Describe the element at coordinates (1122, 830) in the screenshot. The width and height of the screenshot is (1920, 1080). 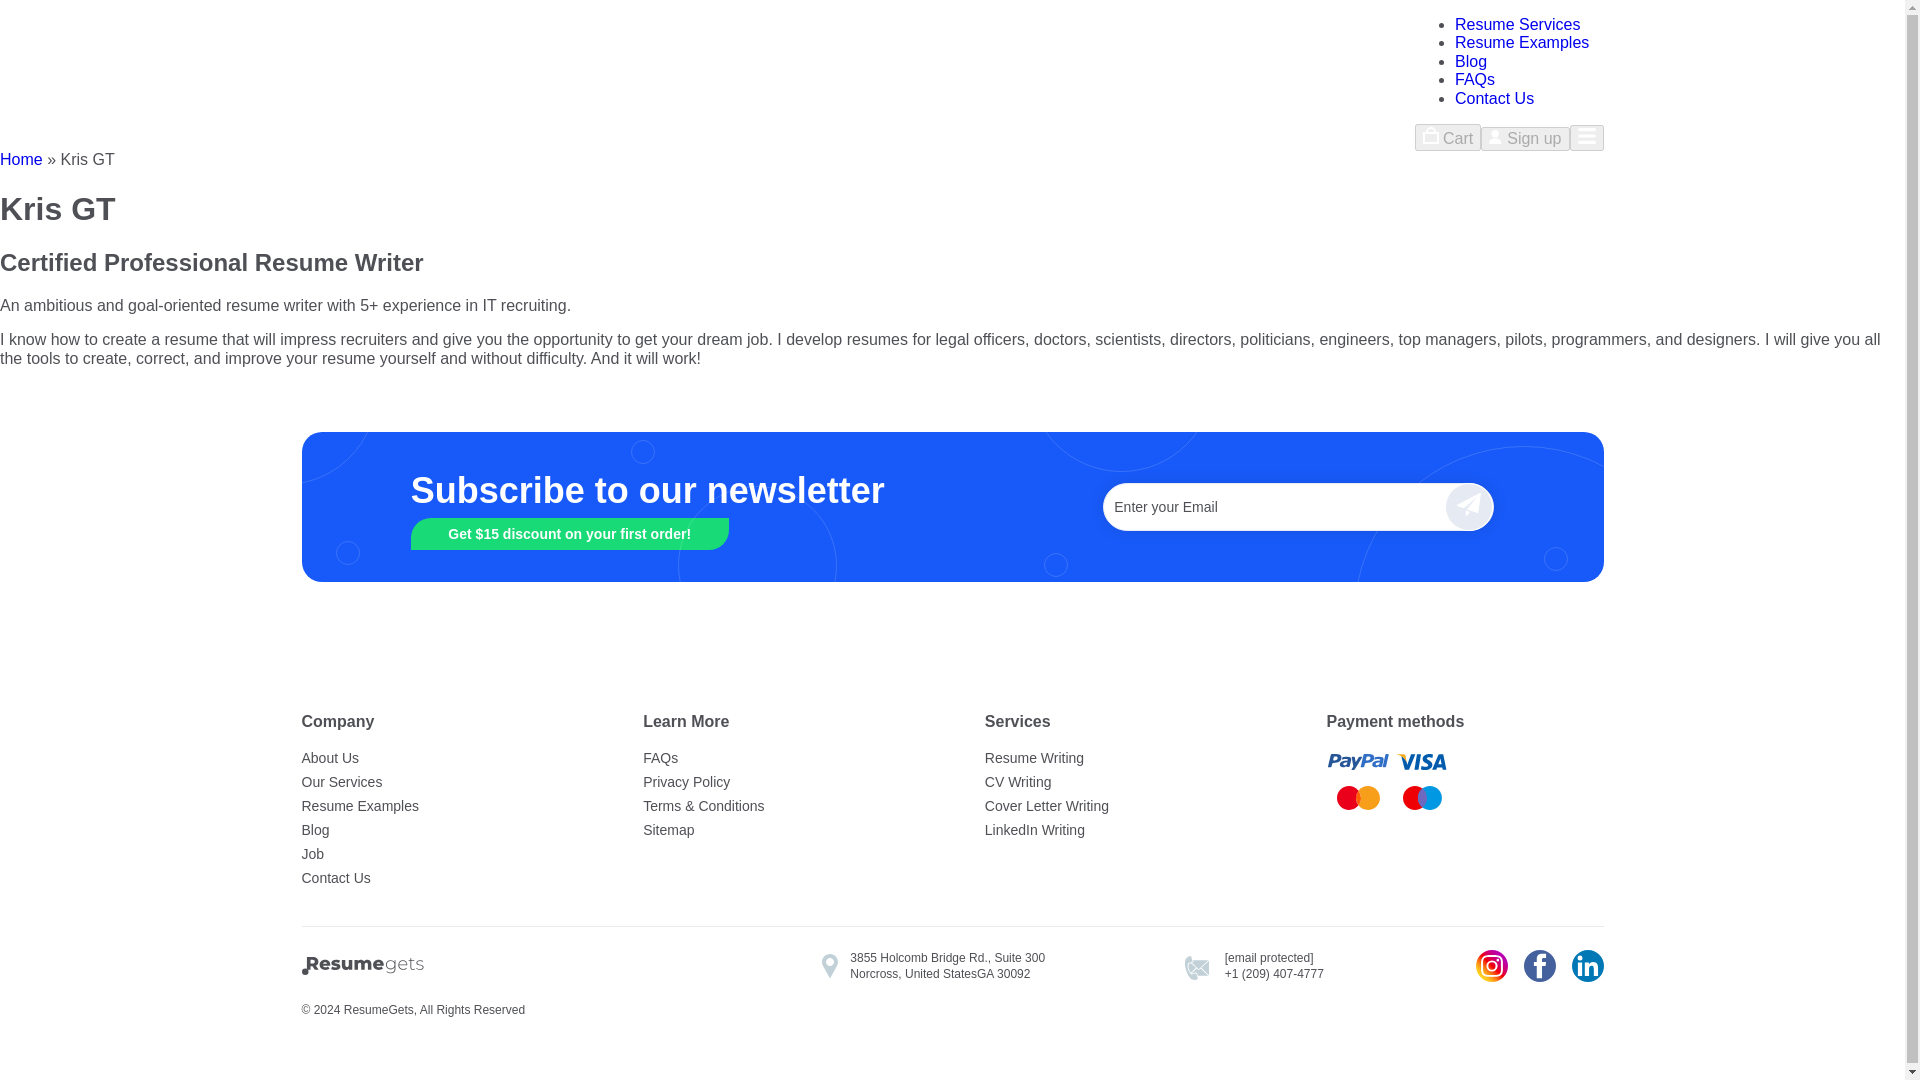
I see `LinkedIn Writing` at that location.